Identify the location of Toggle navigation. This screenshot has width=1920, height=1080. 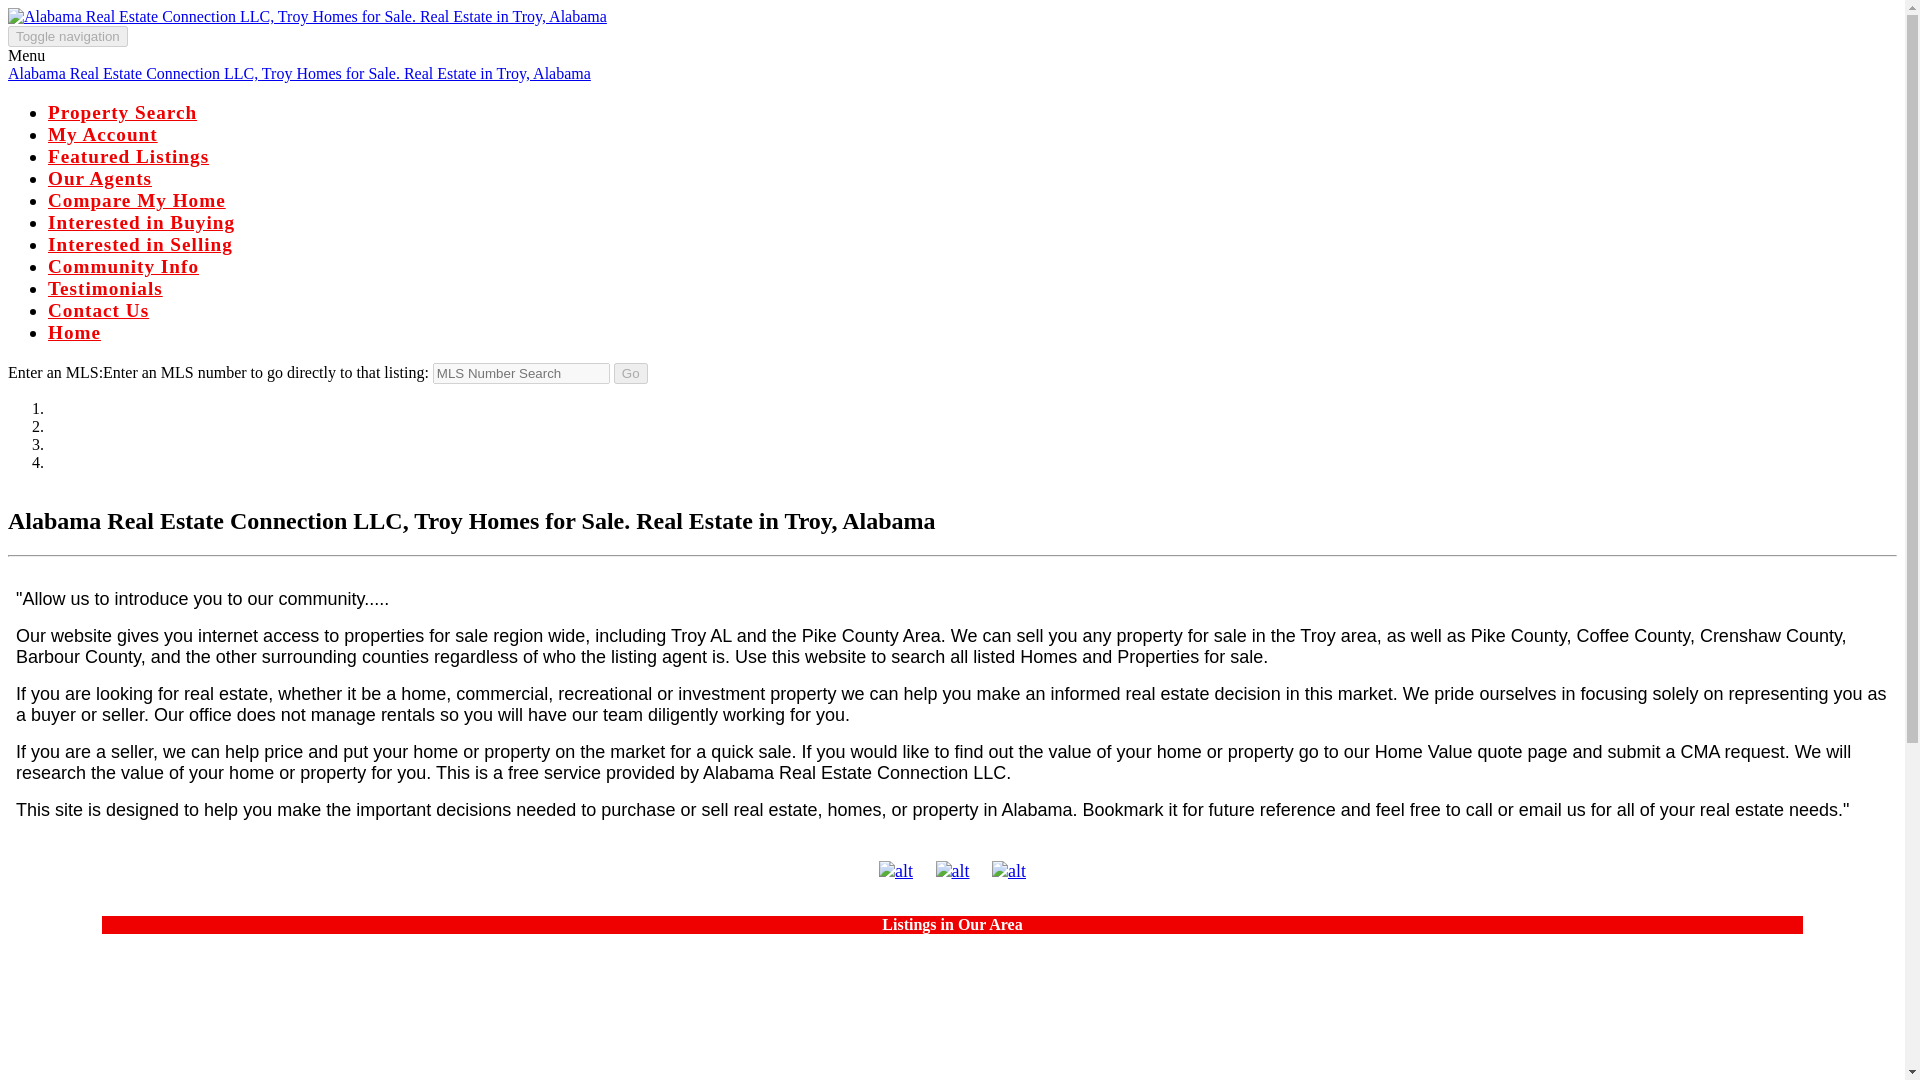
(68, 36).